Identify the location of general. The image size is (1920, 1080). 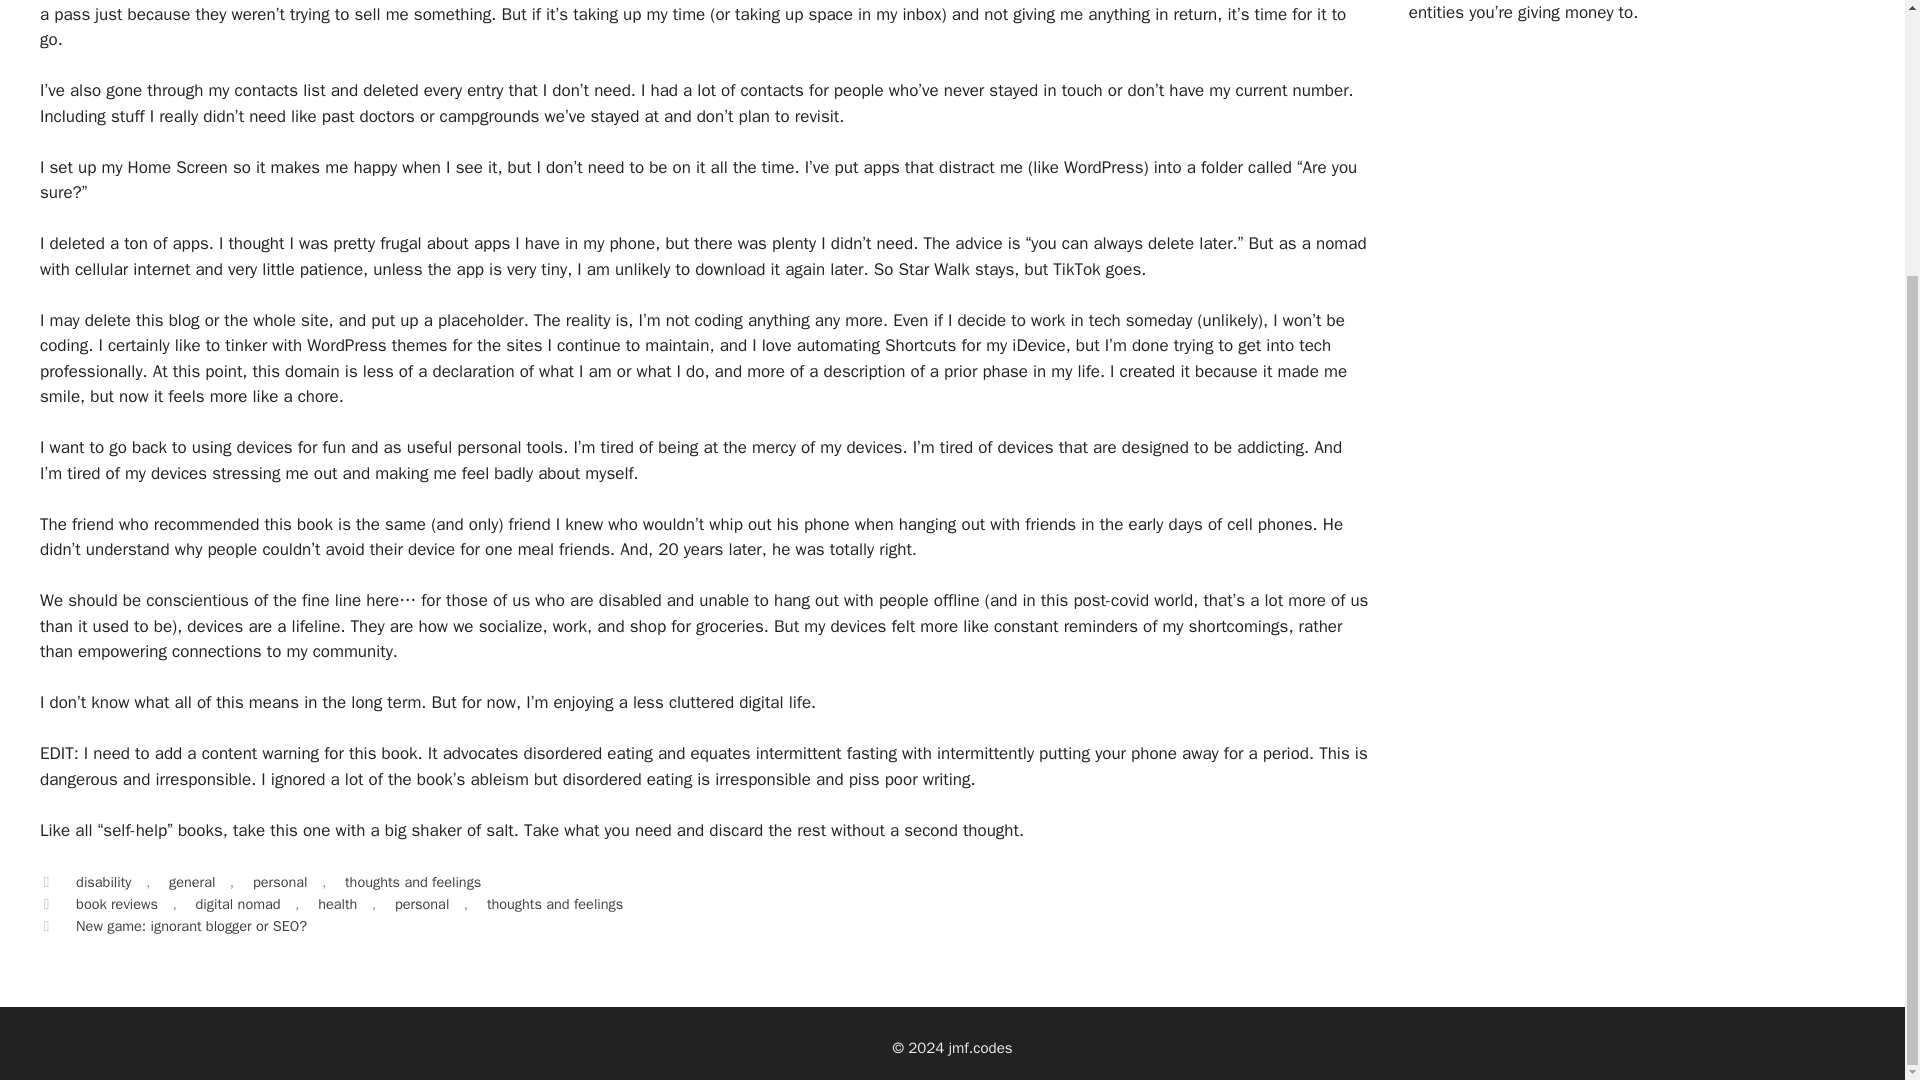
(192, 882).